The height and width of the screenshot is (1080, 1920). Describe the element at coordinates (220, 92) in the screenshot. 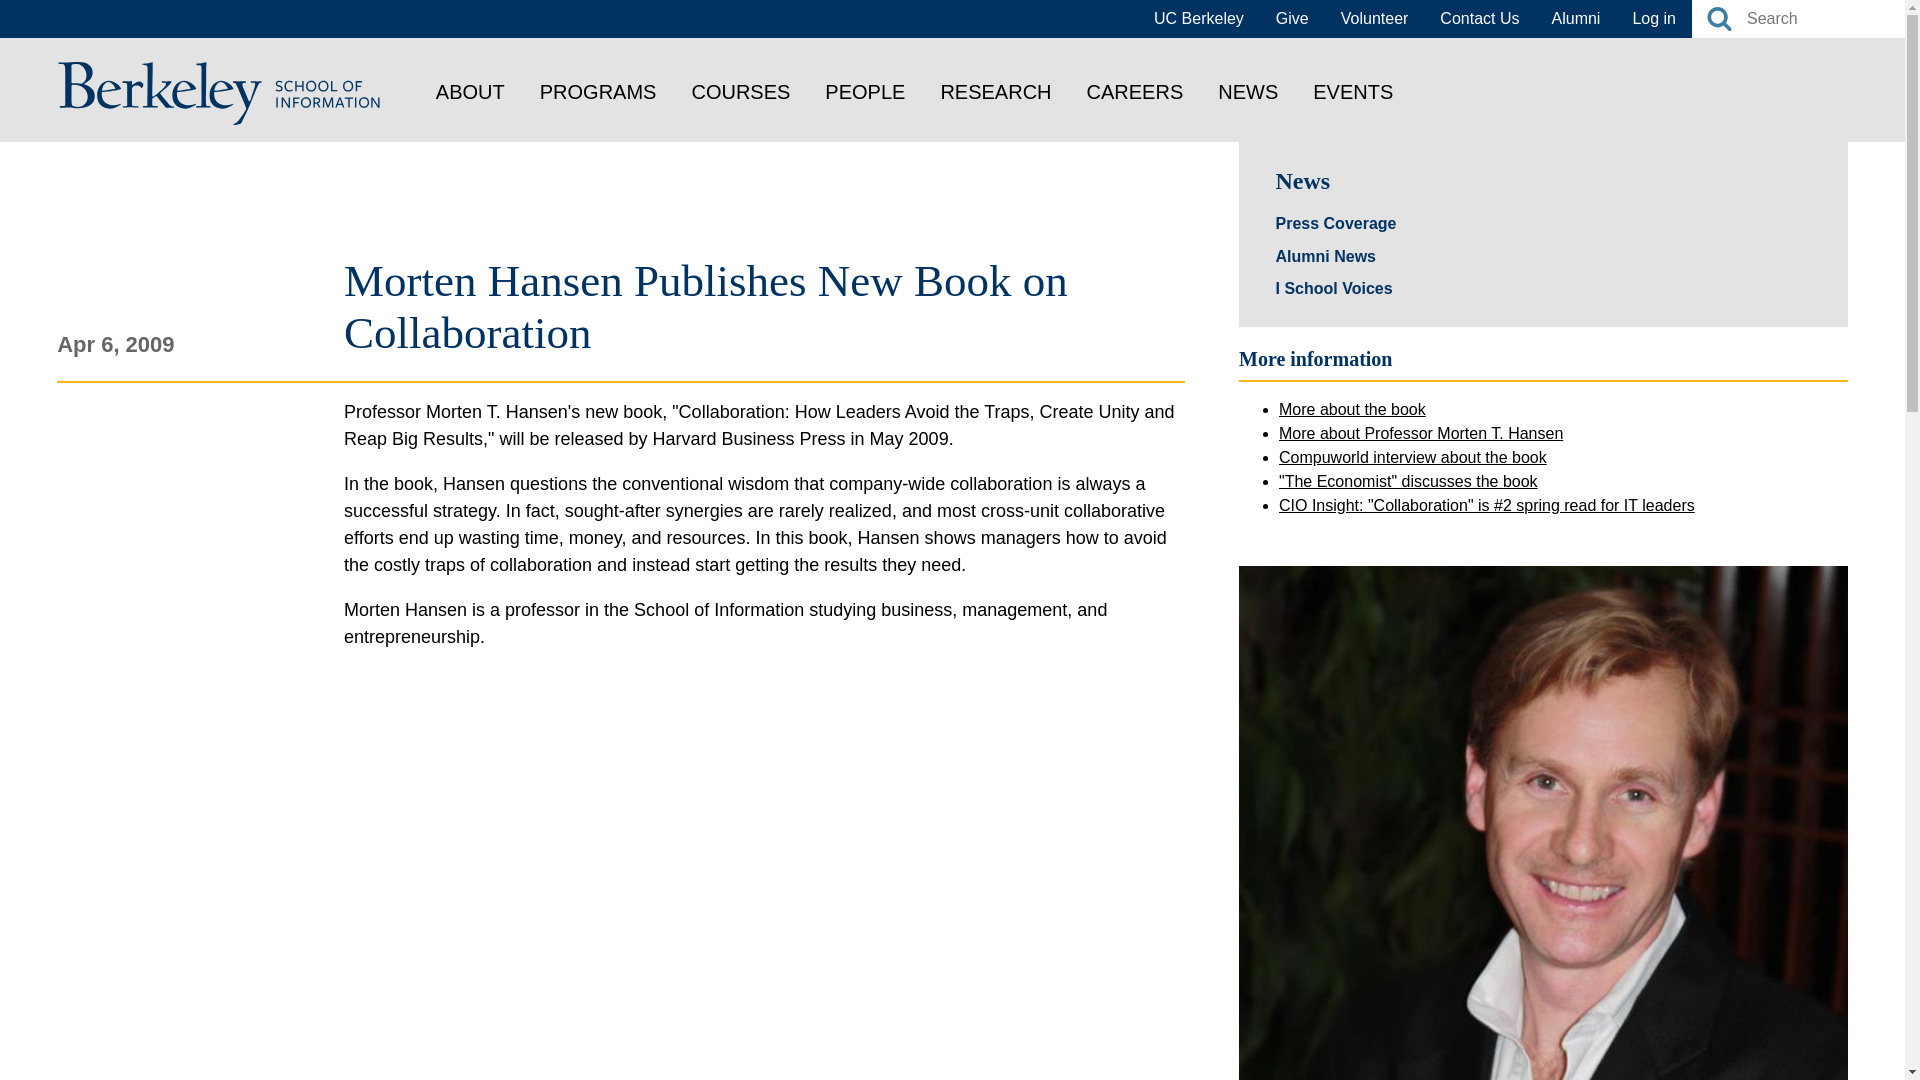

I see `Home` at that location.